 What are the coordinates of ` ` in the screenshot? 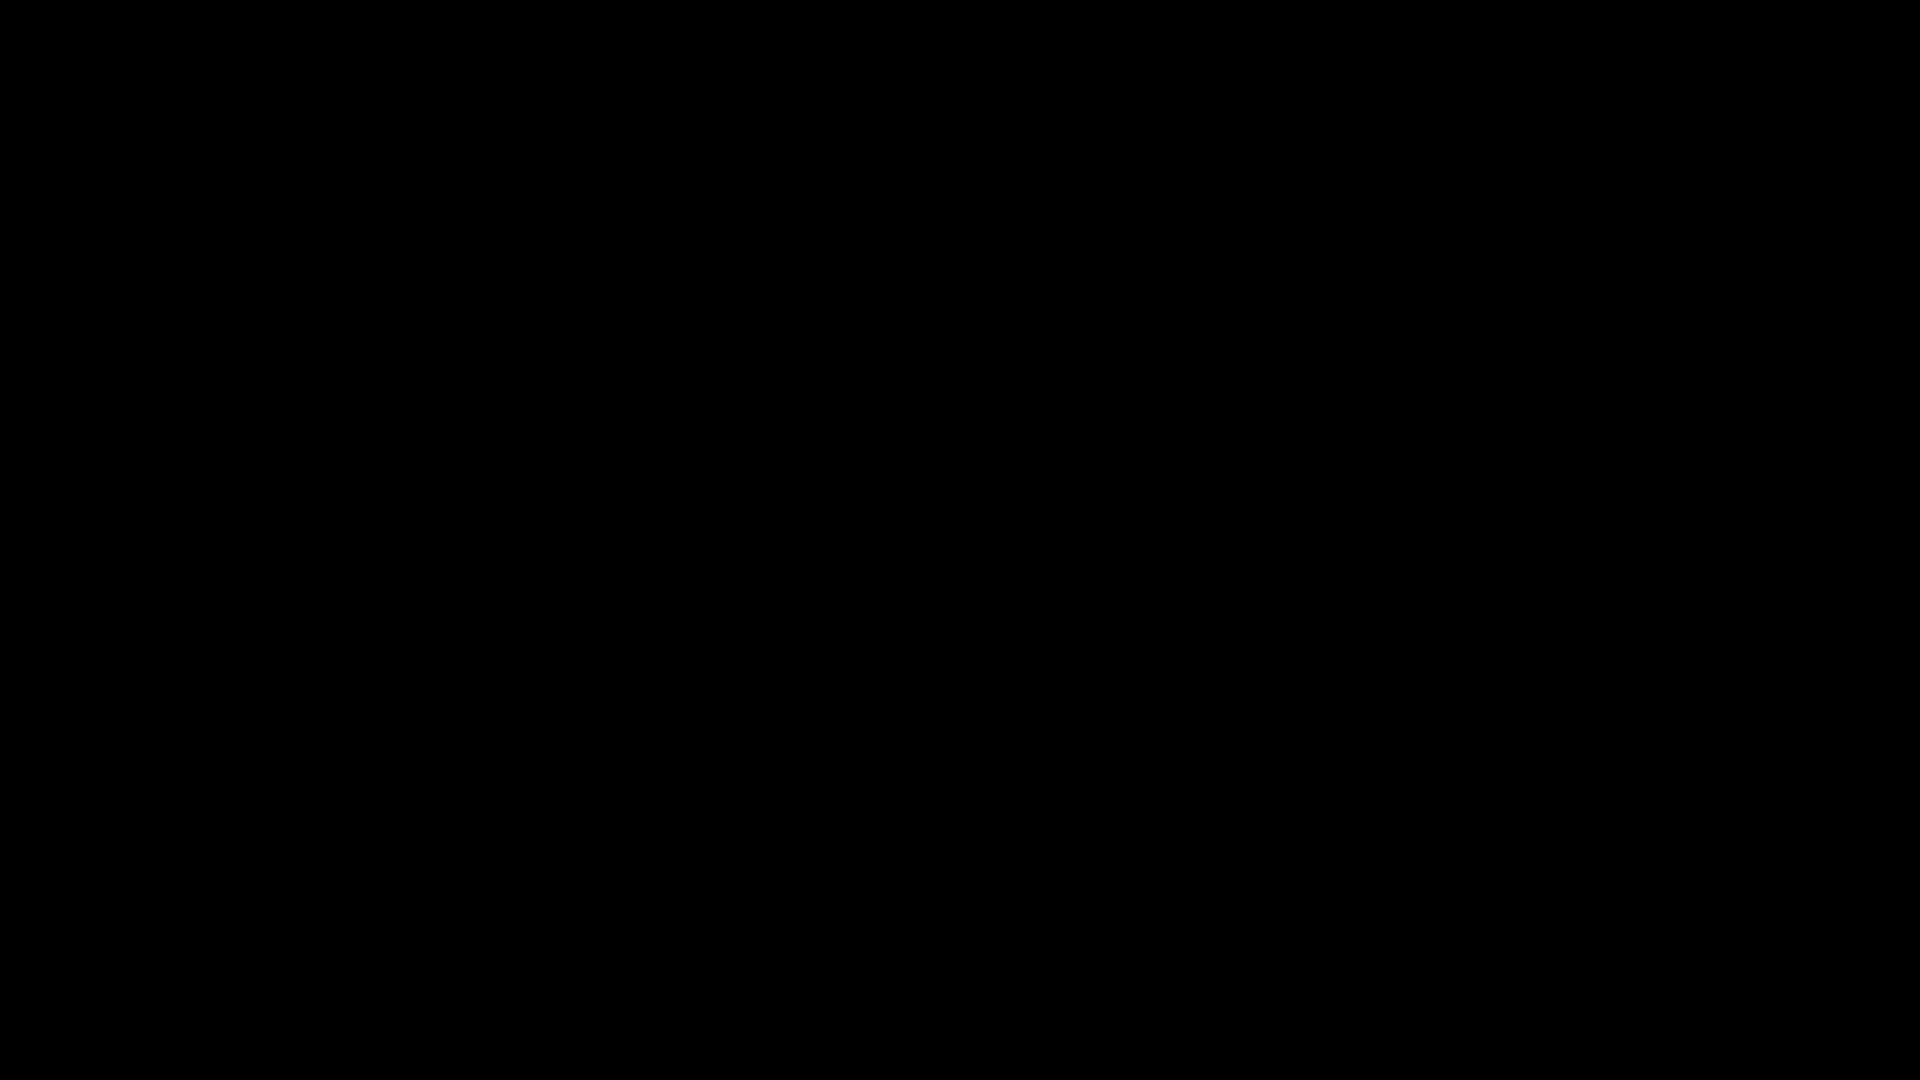 It's located at (2, 890).